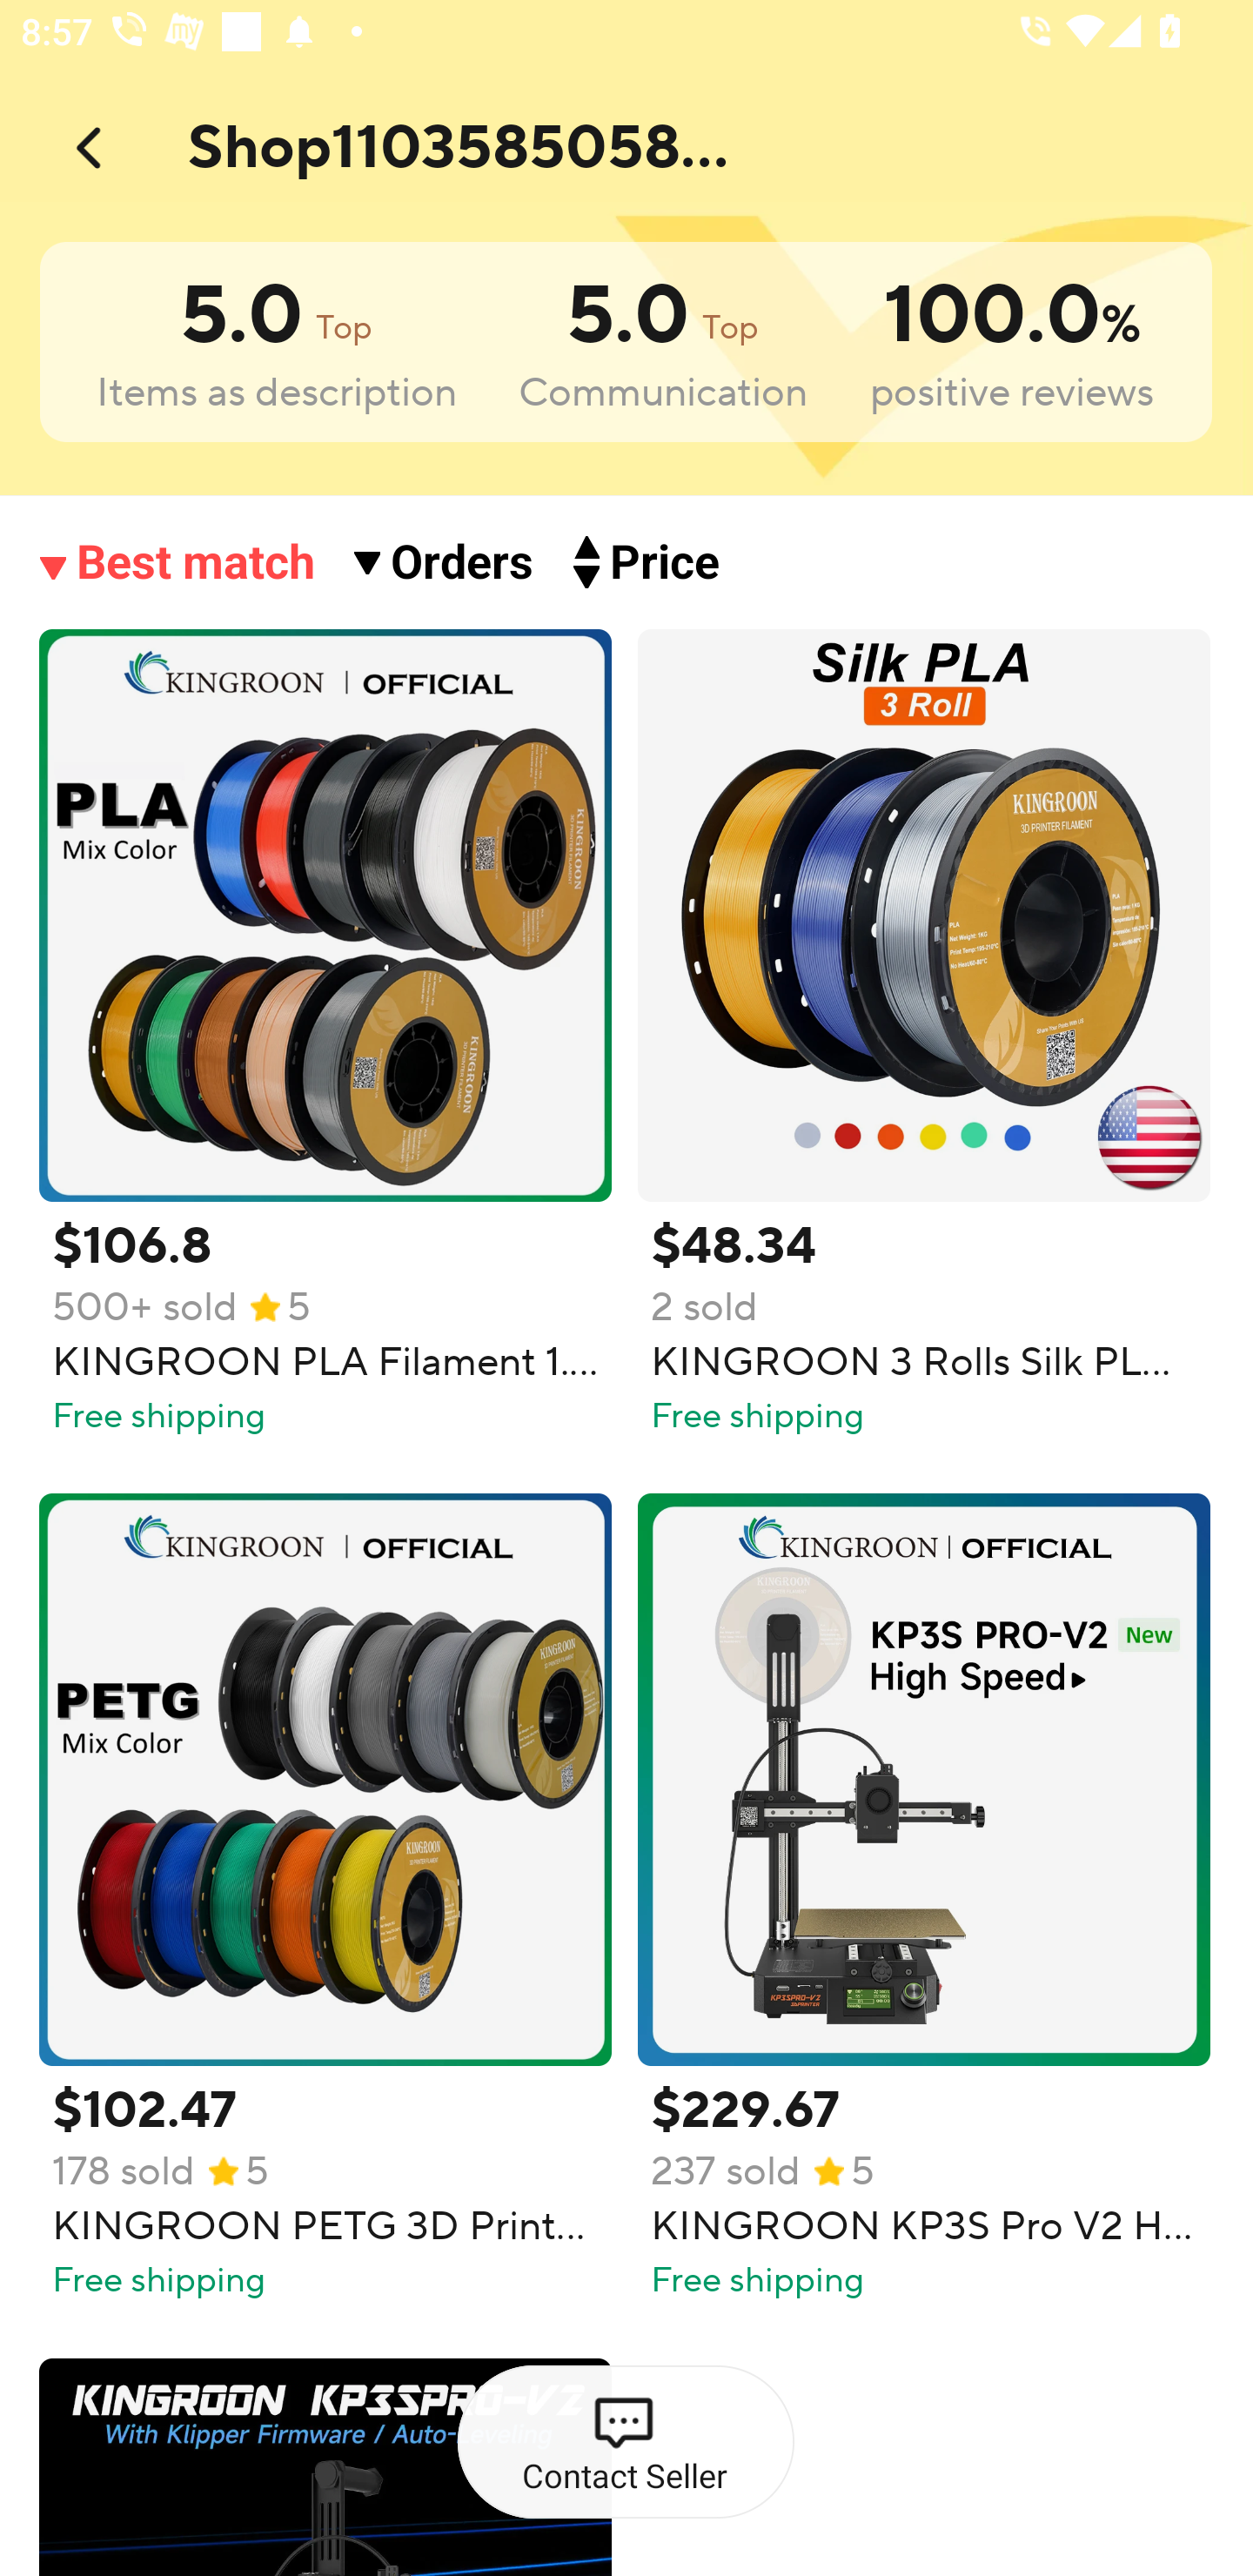 Image resolution: width=1253 pixels, height=2576 pixels. What do you see at coordinates (625, 2443) in the screenshot?
I see `Contact Seller` at bounding box center [625, 2443].